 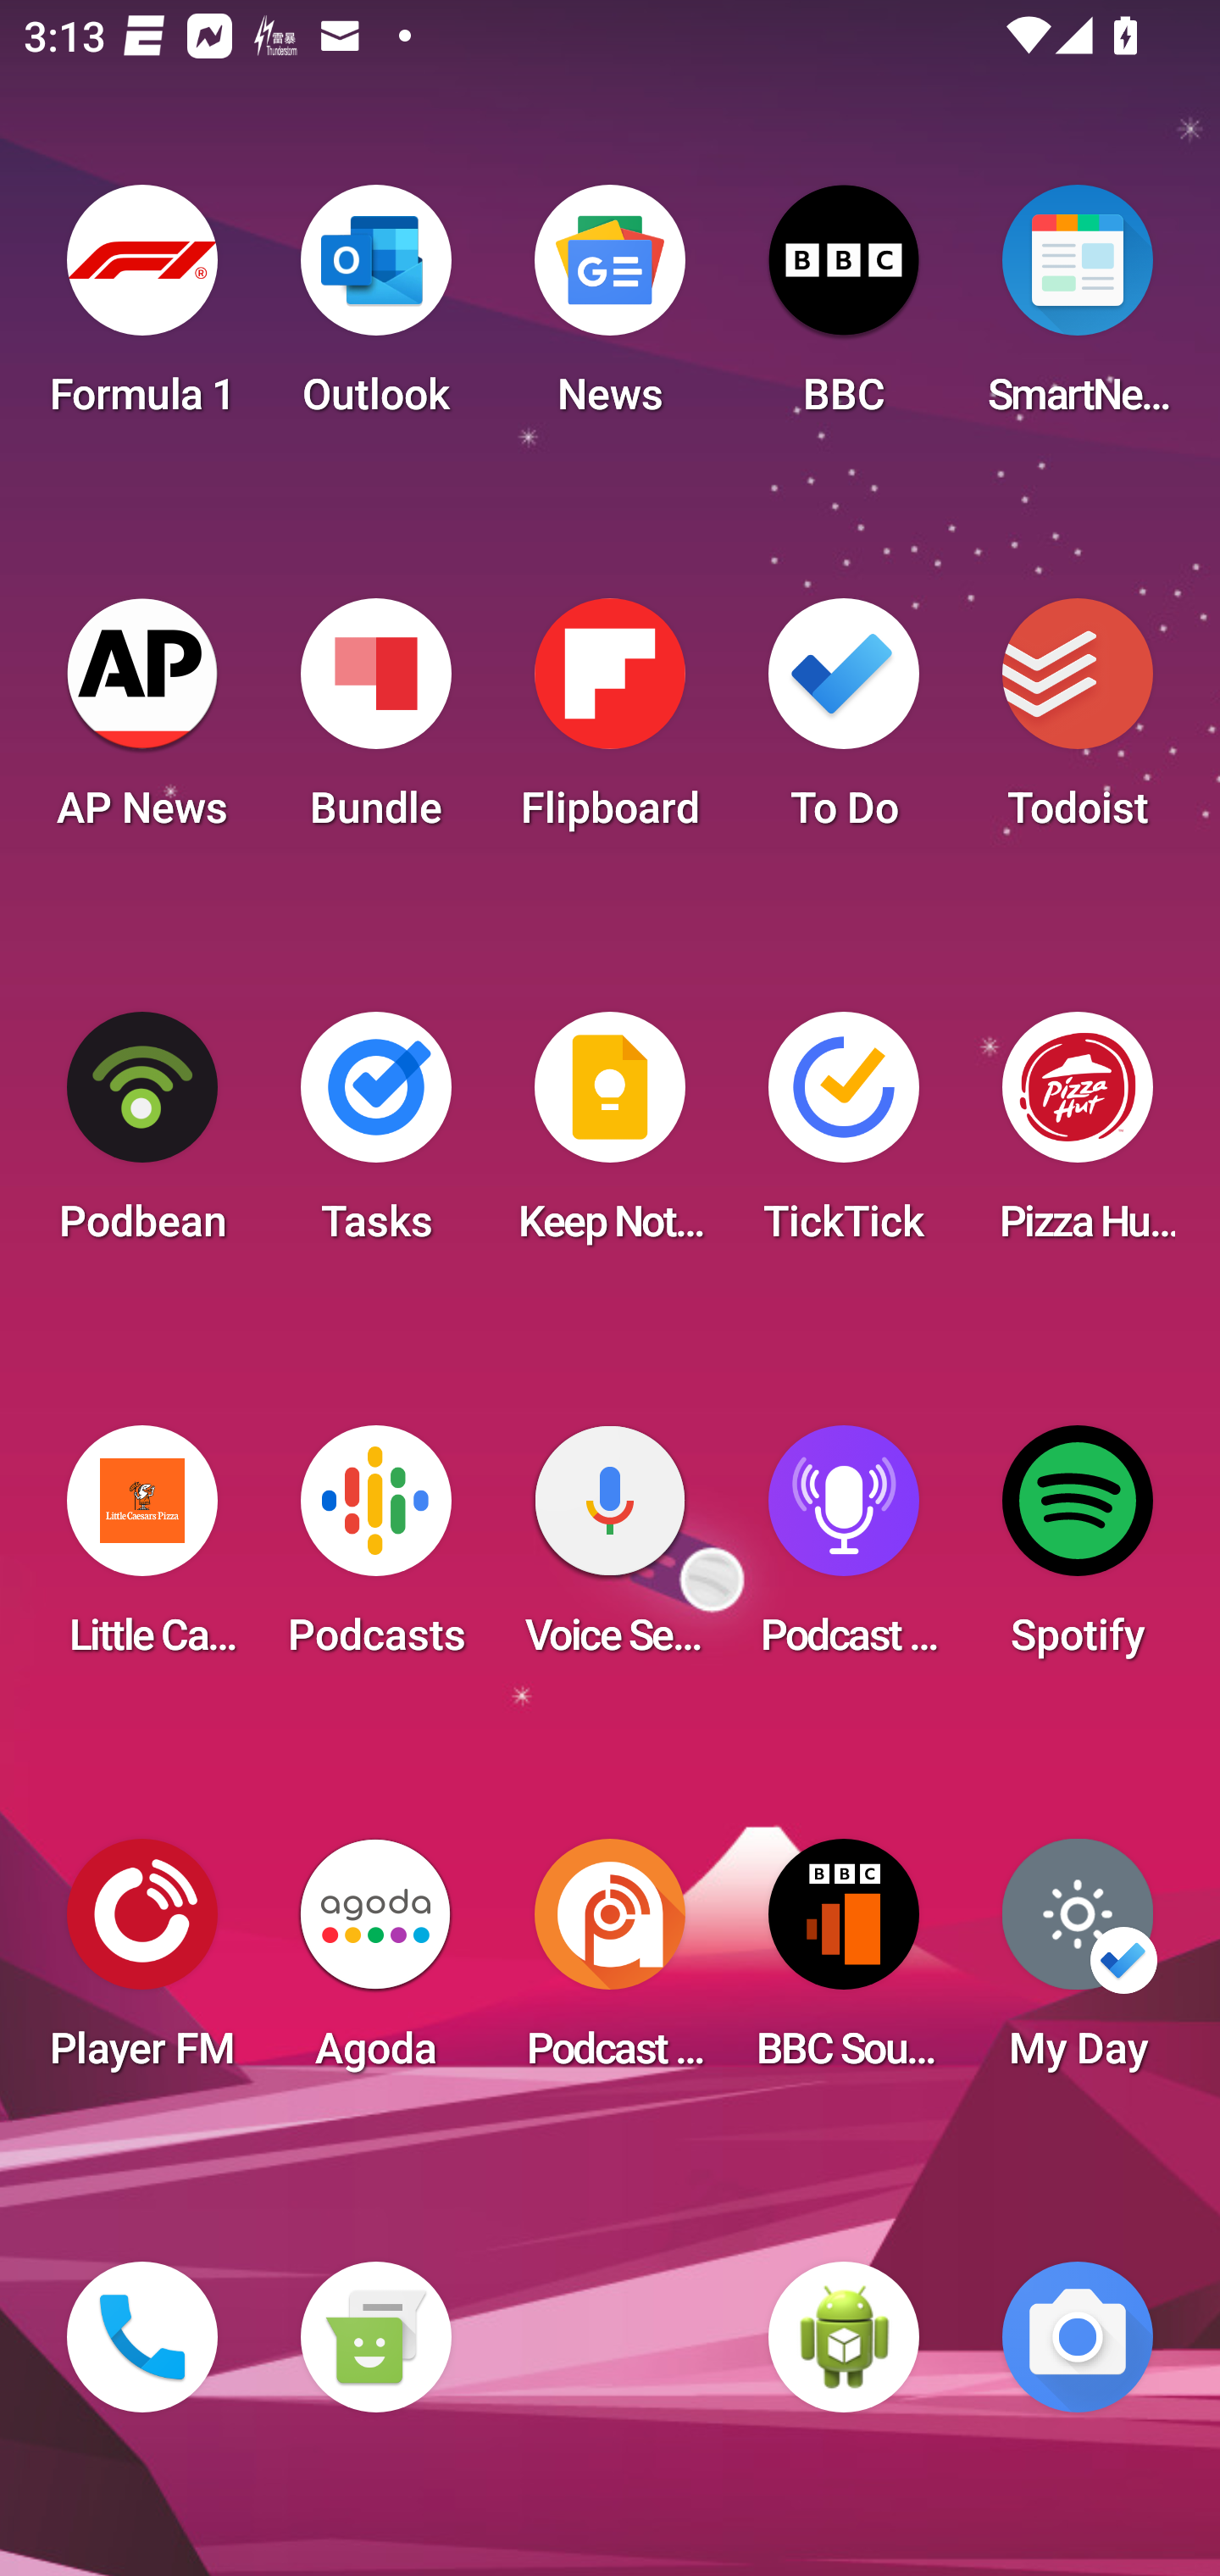 I want to click on TickTick, so click(x=844, y=1137).